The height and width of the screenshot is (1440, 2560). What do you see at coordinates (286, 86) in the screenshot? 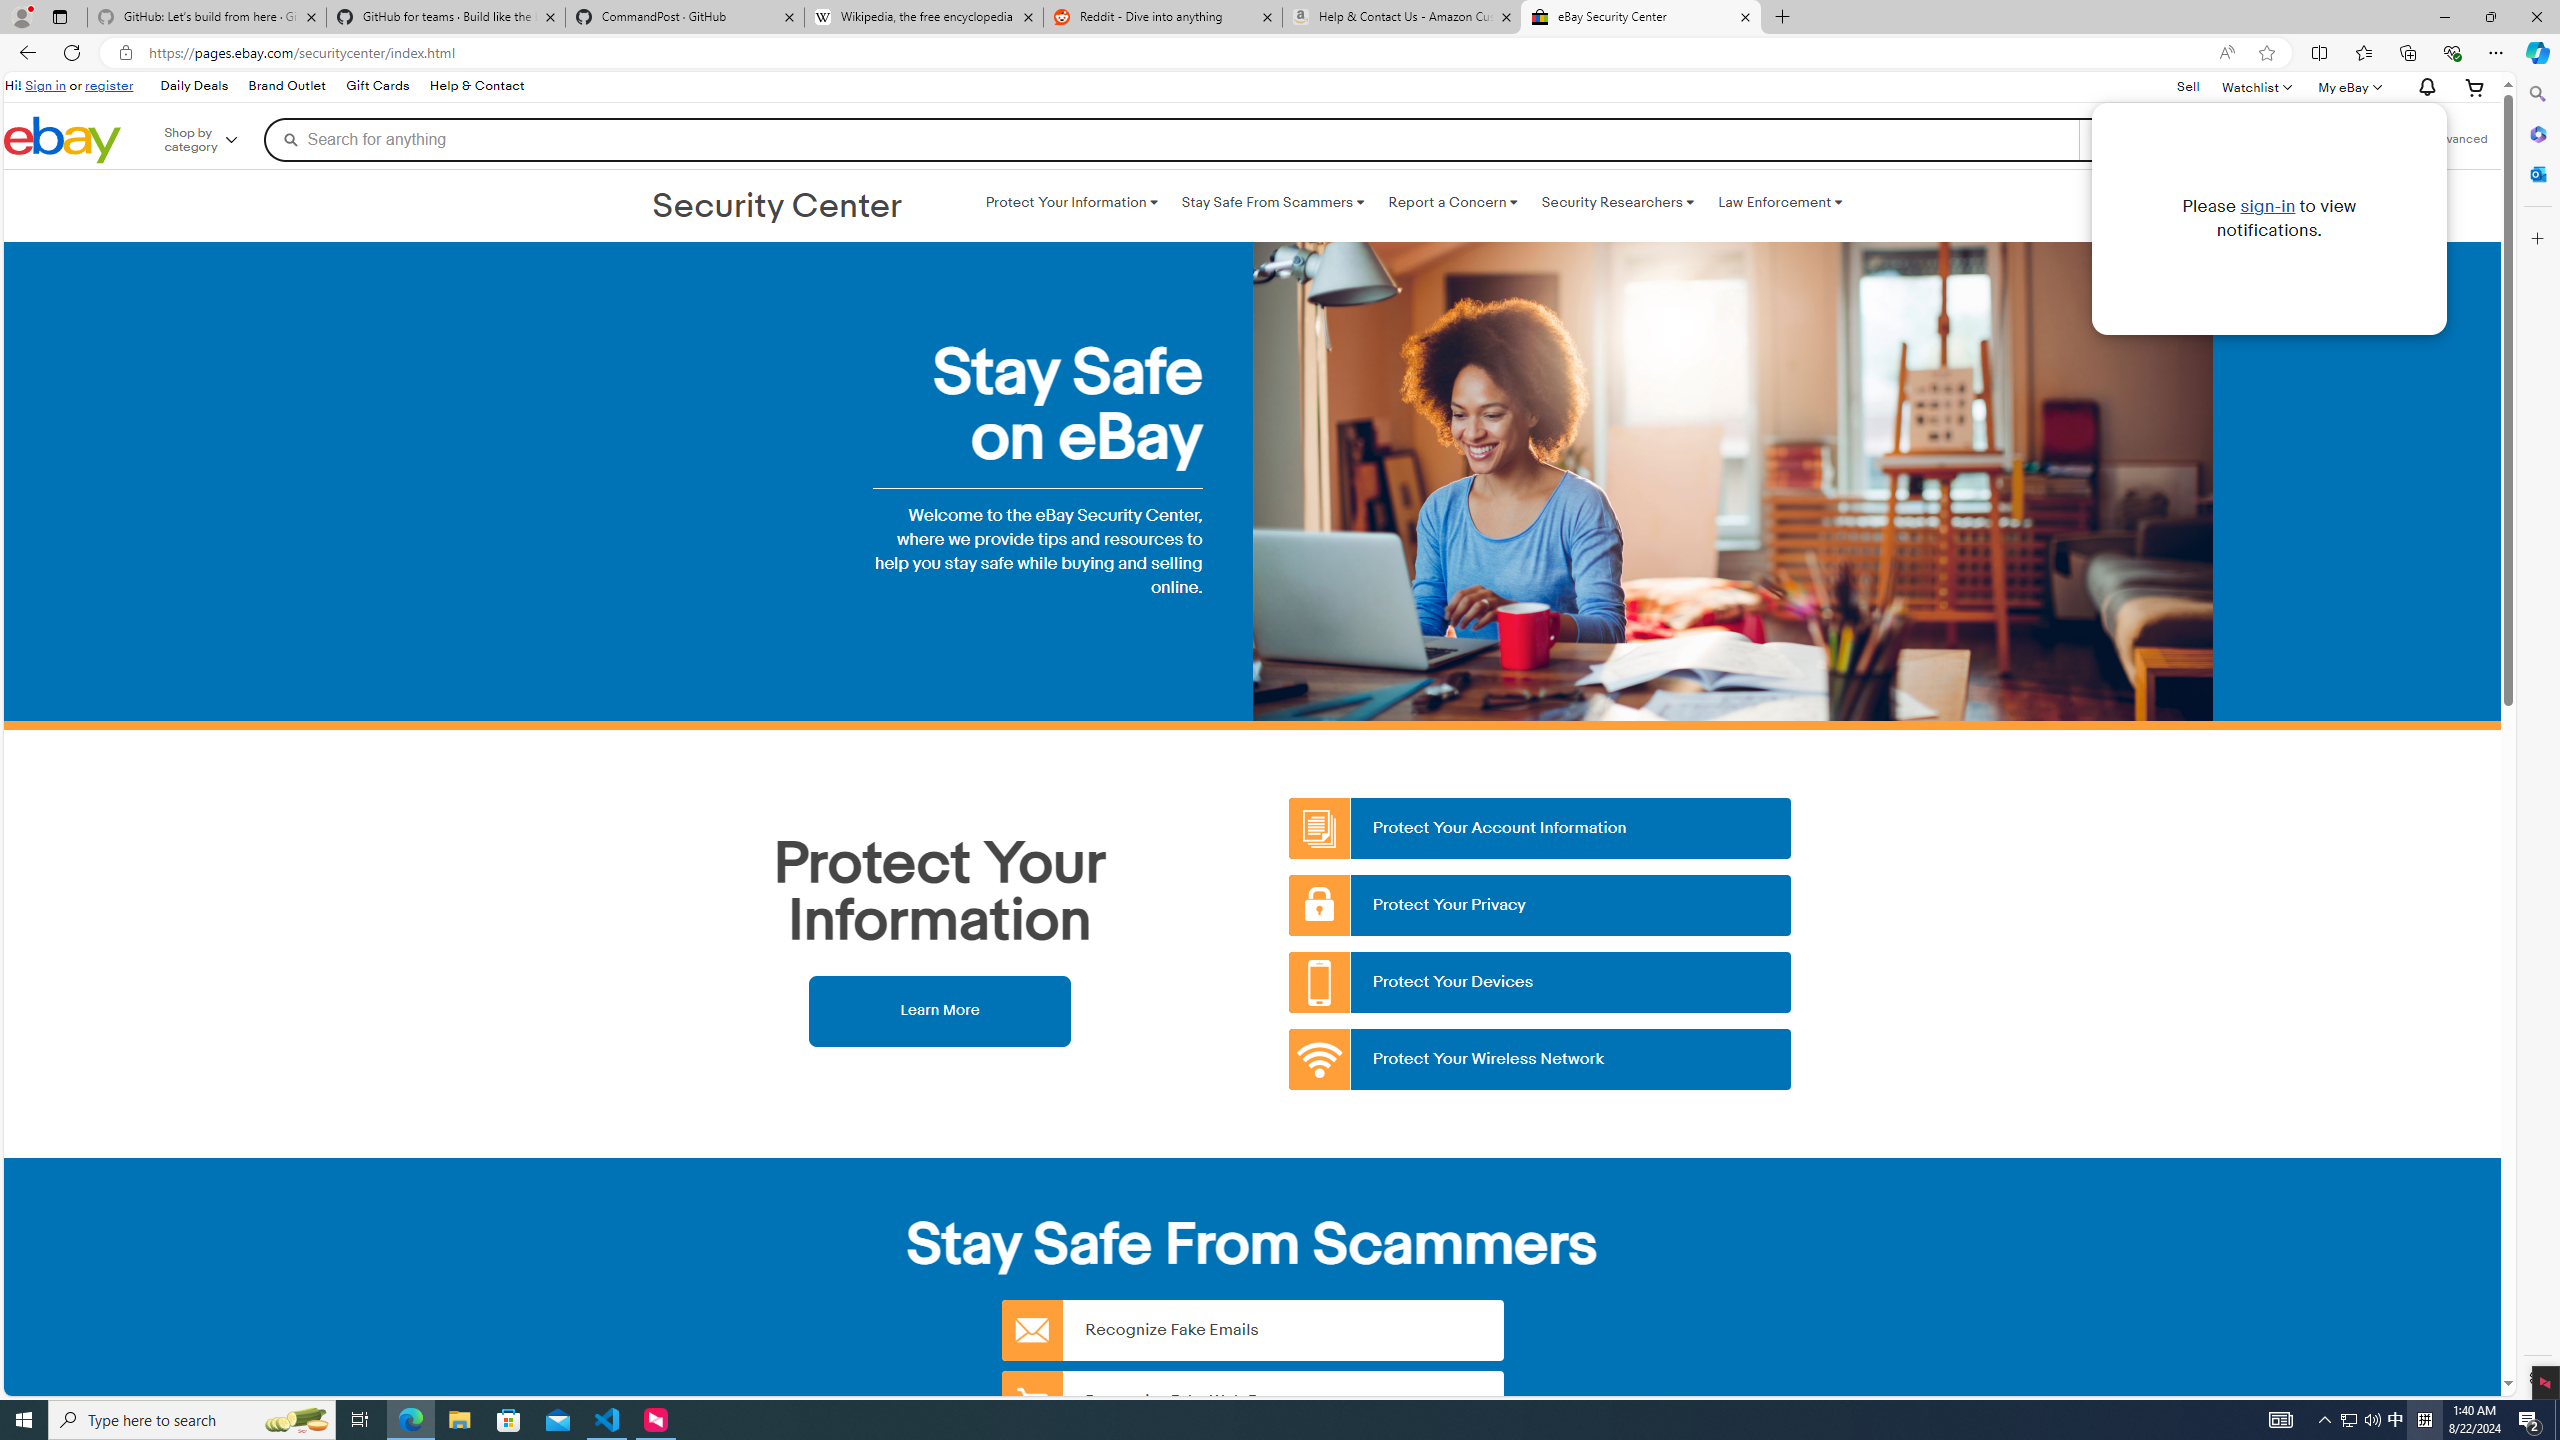
I see `Brand Outlet` at bounding box center [286, 86].